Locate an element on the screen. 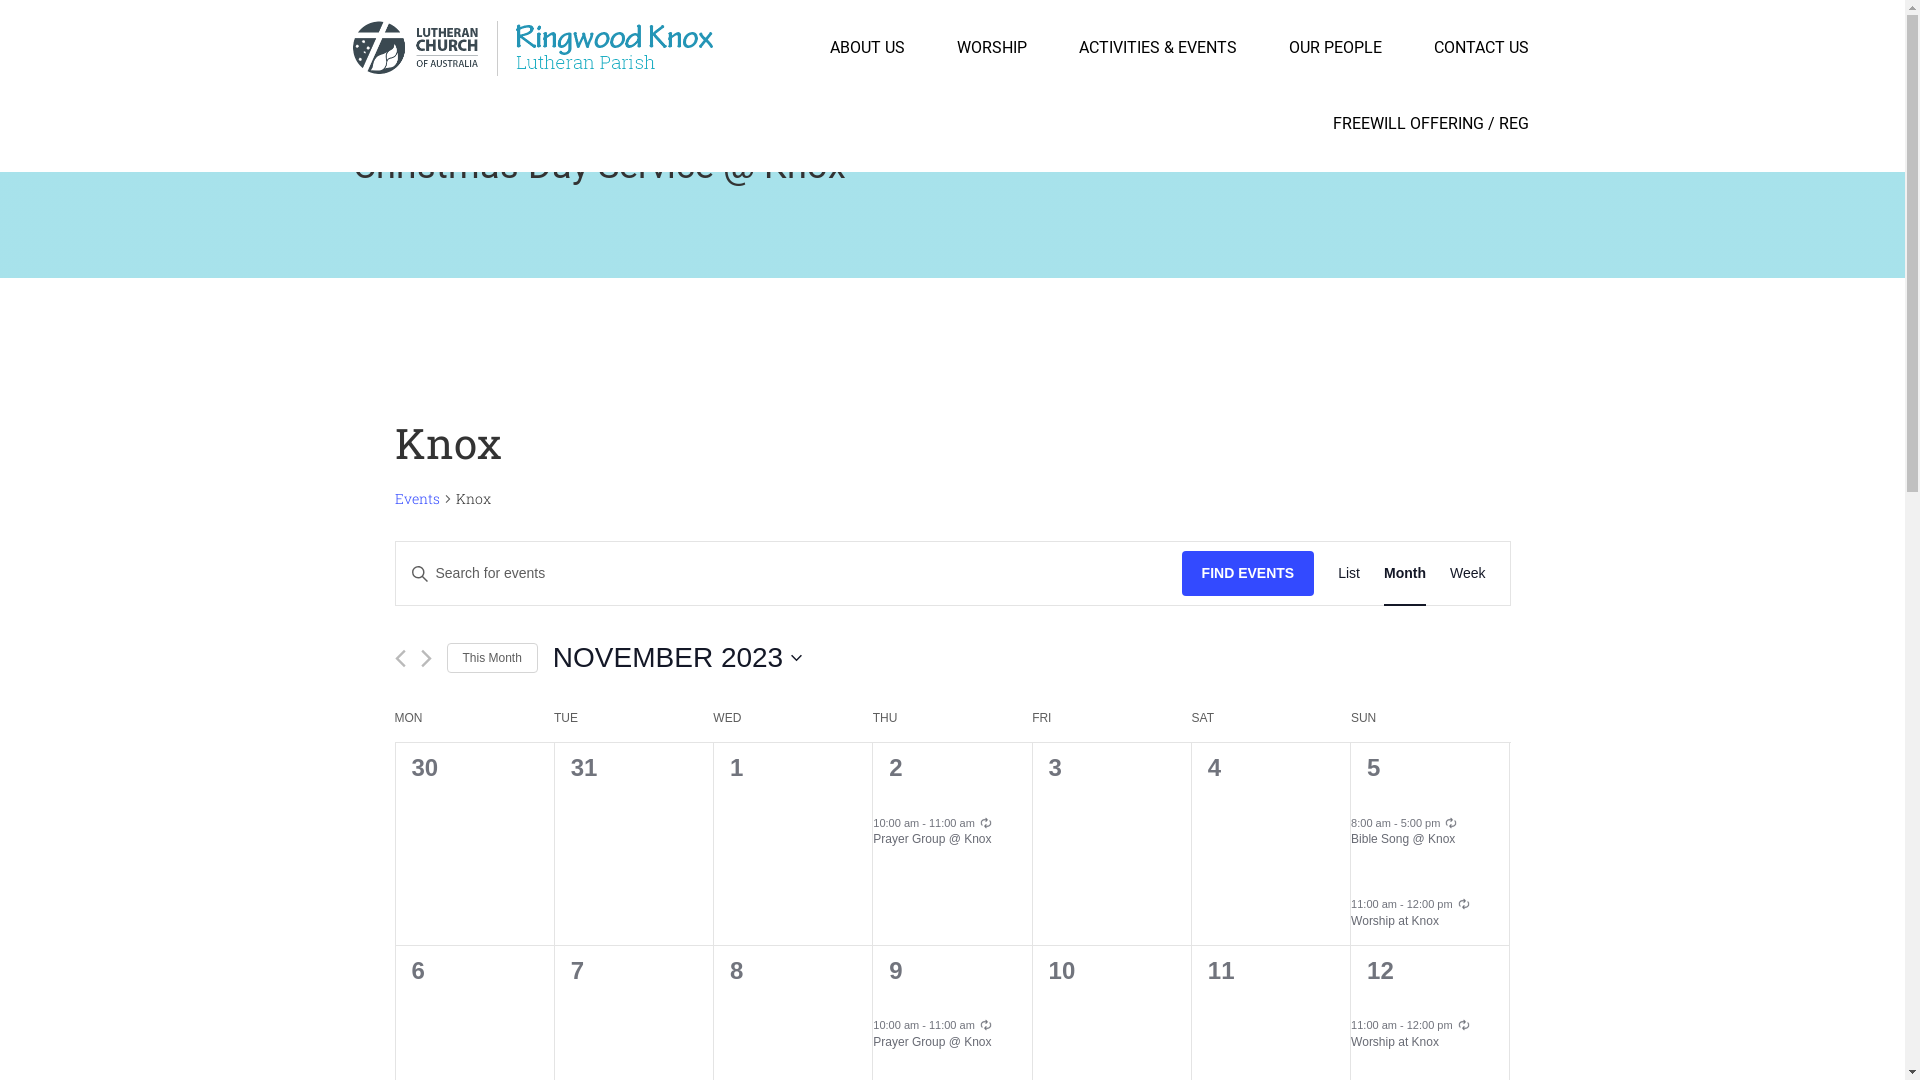 Image resolution: width=1920 pixels, height=1080 pixels. Prayer Group @ Knox is located at coordinates (932, 1042).